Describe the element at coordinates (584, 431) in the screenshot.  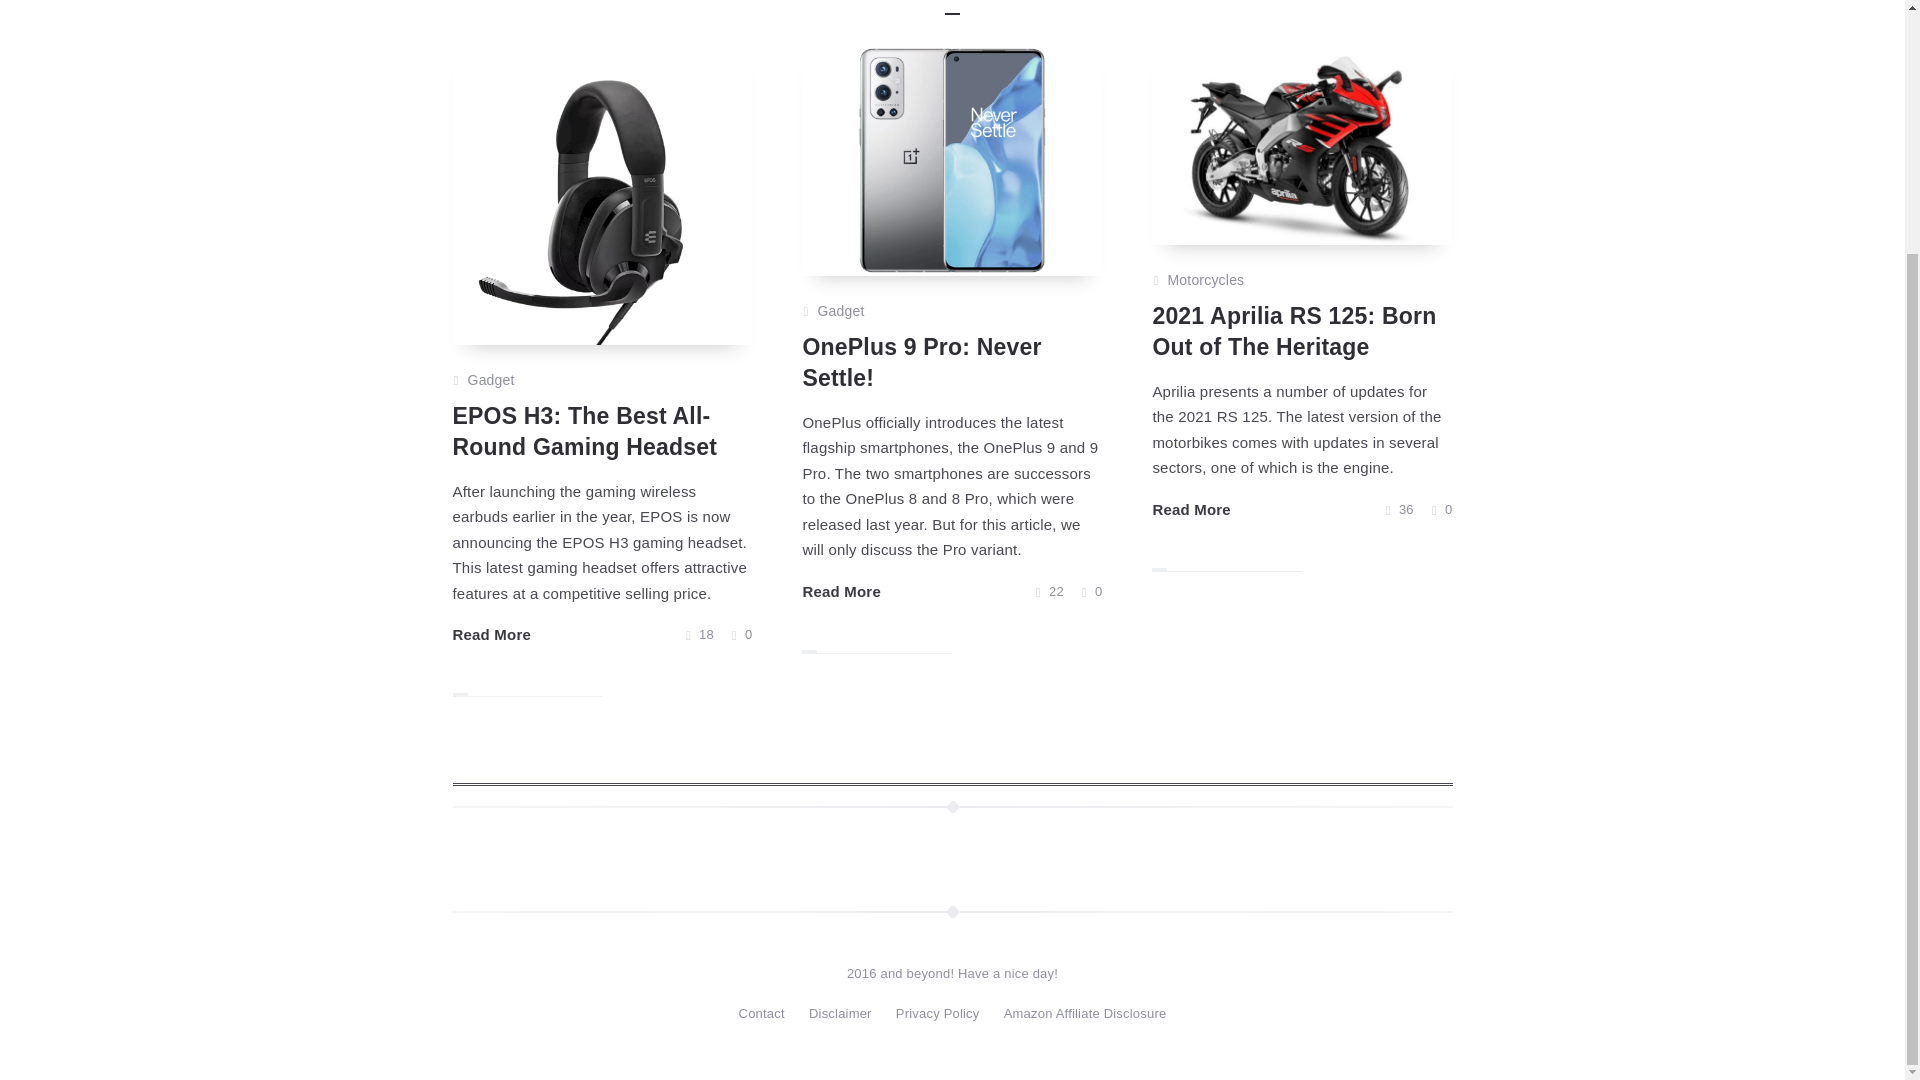
I see `EPOS H3: The Best All-Round Gaming Headset` at that location.